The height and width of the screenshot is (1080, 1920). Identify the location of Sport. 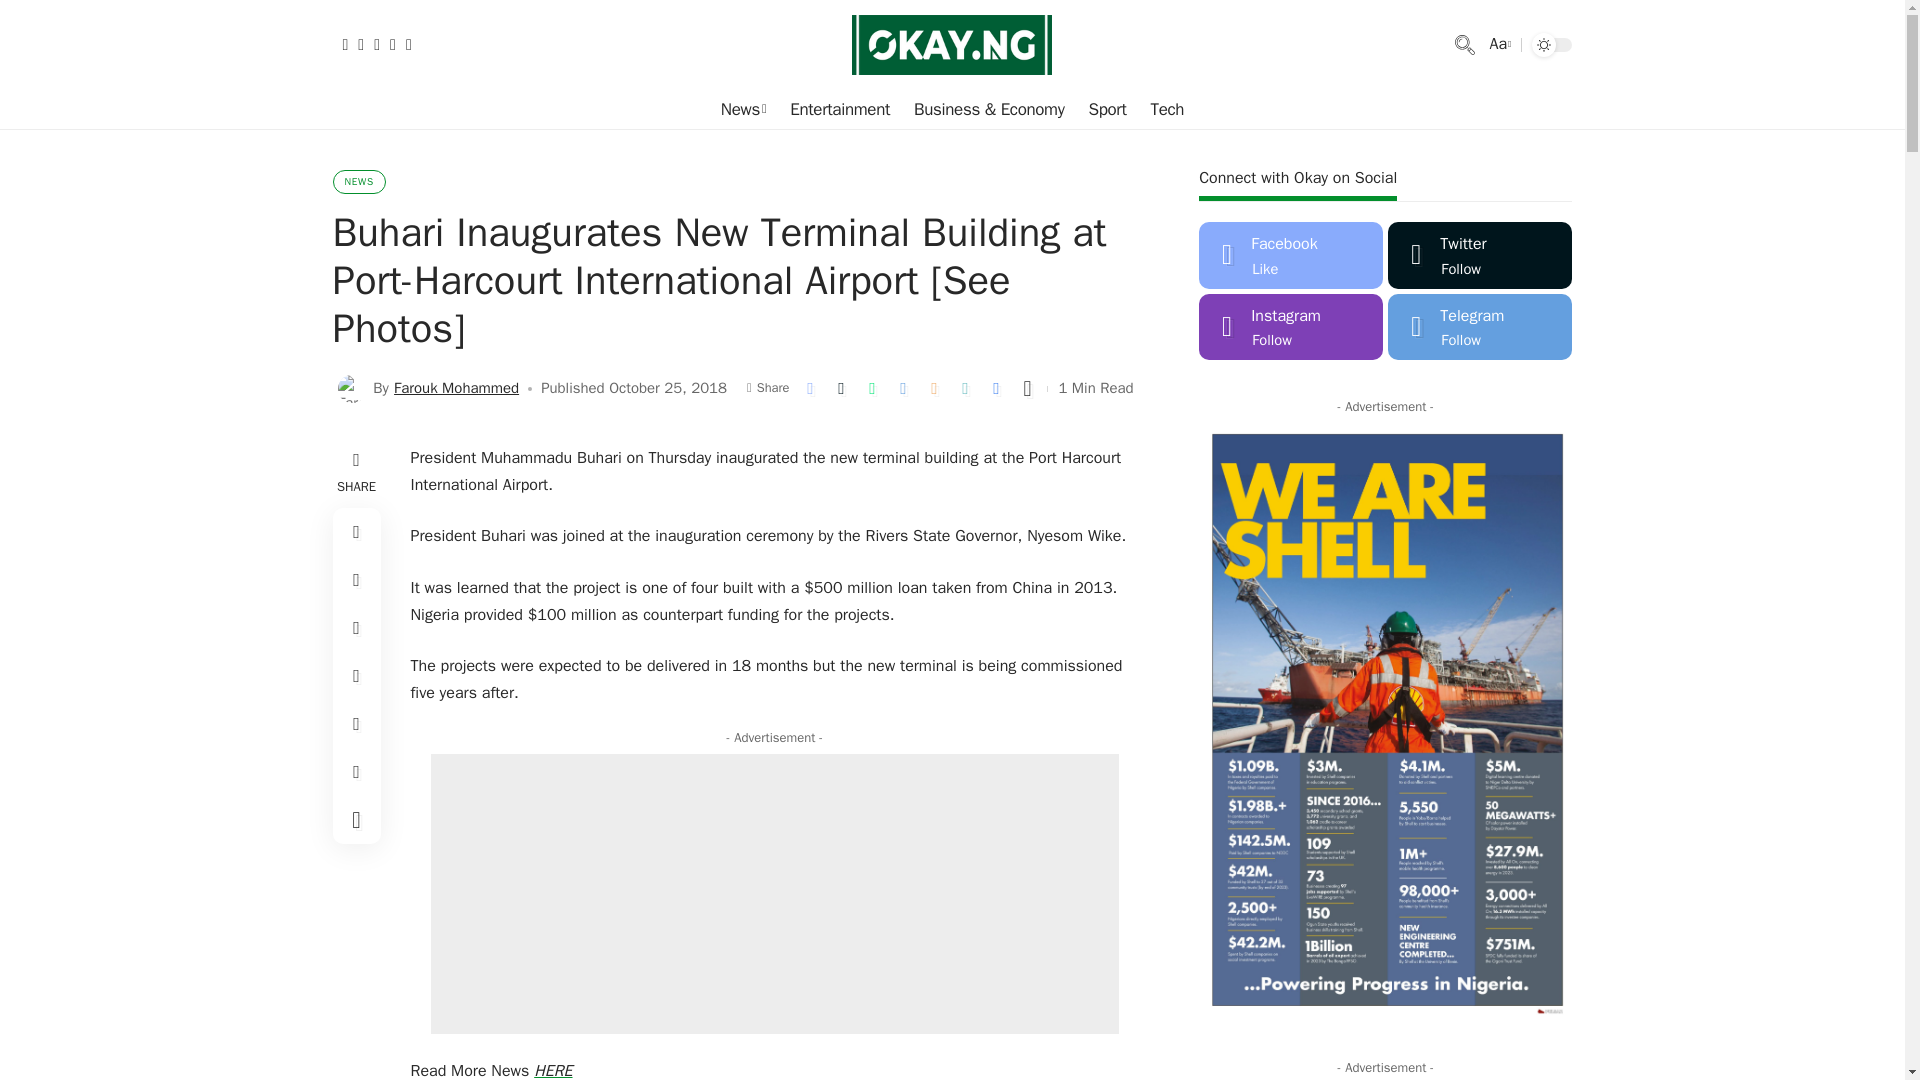
(1106, 109).